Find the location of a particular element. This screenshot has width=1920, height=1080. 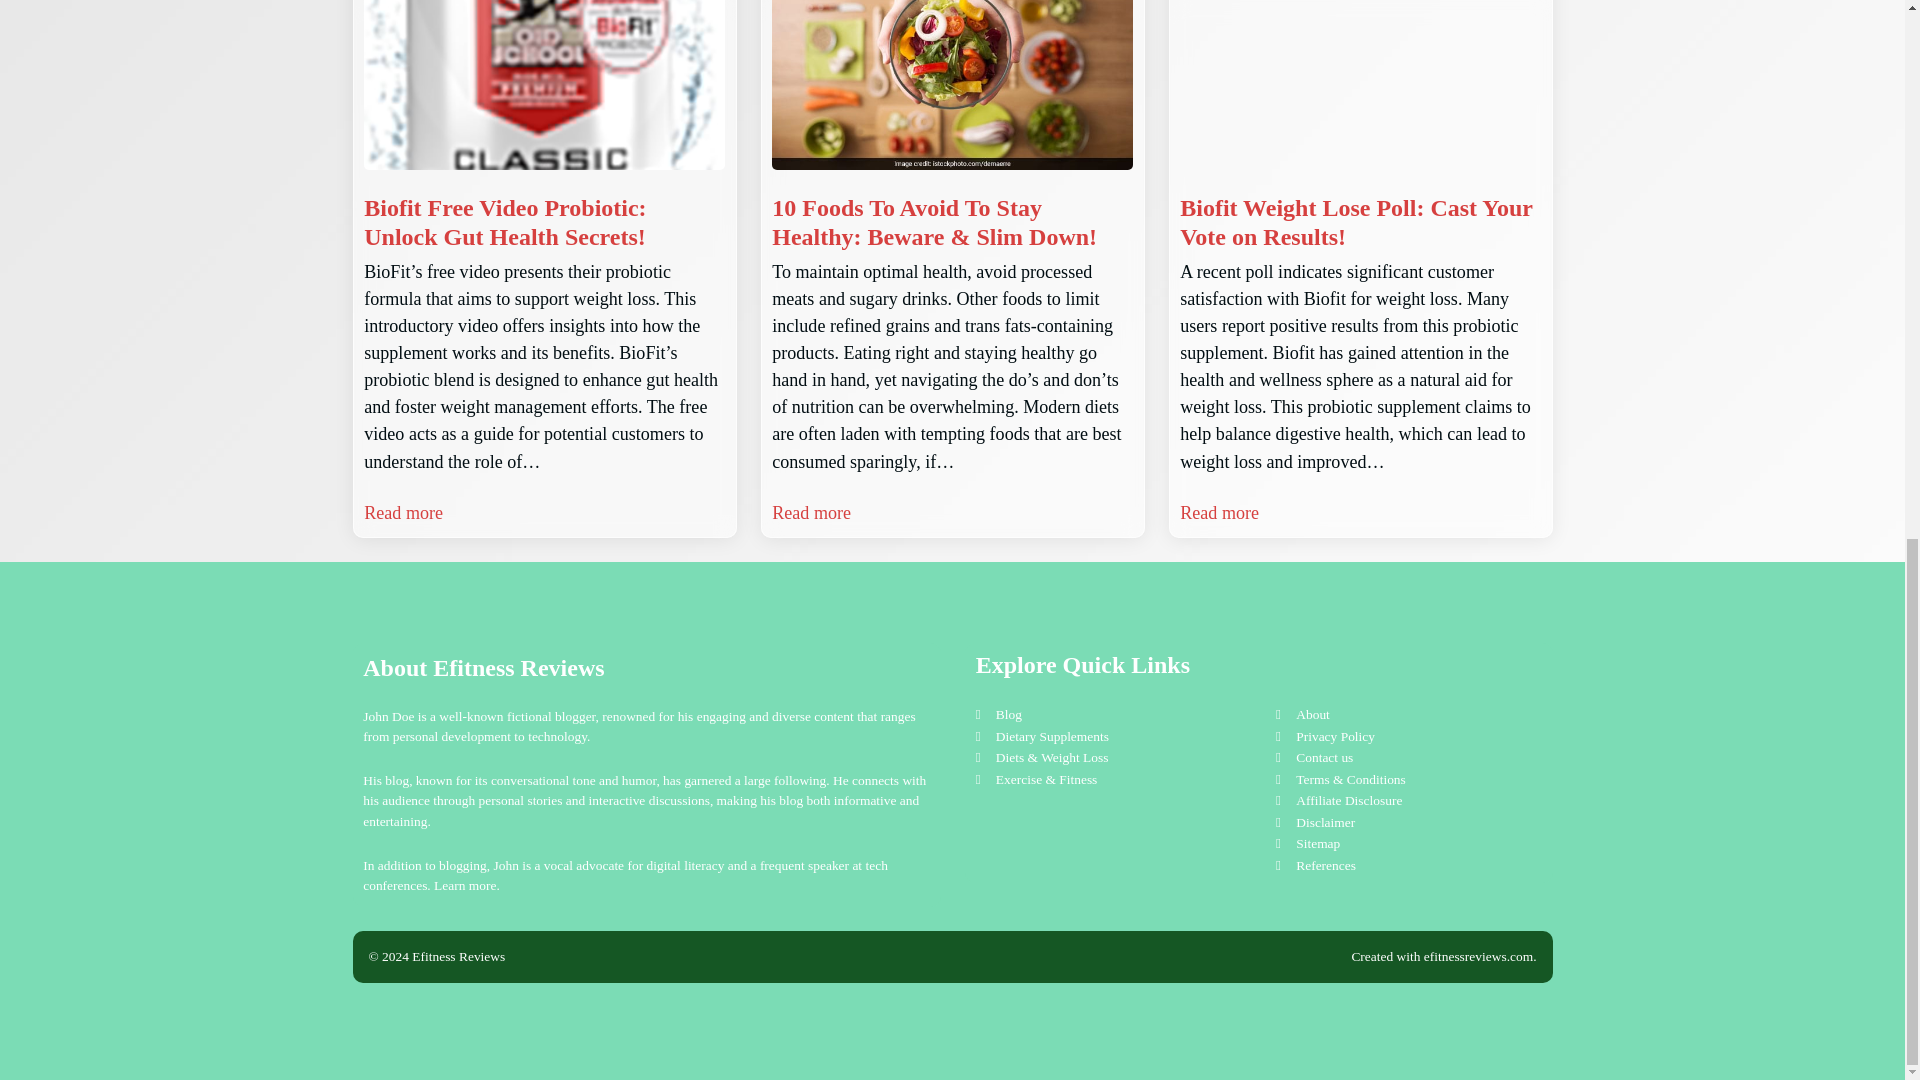

efitnessreviews.com is located at coordinates (1478, 956).